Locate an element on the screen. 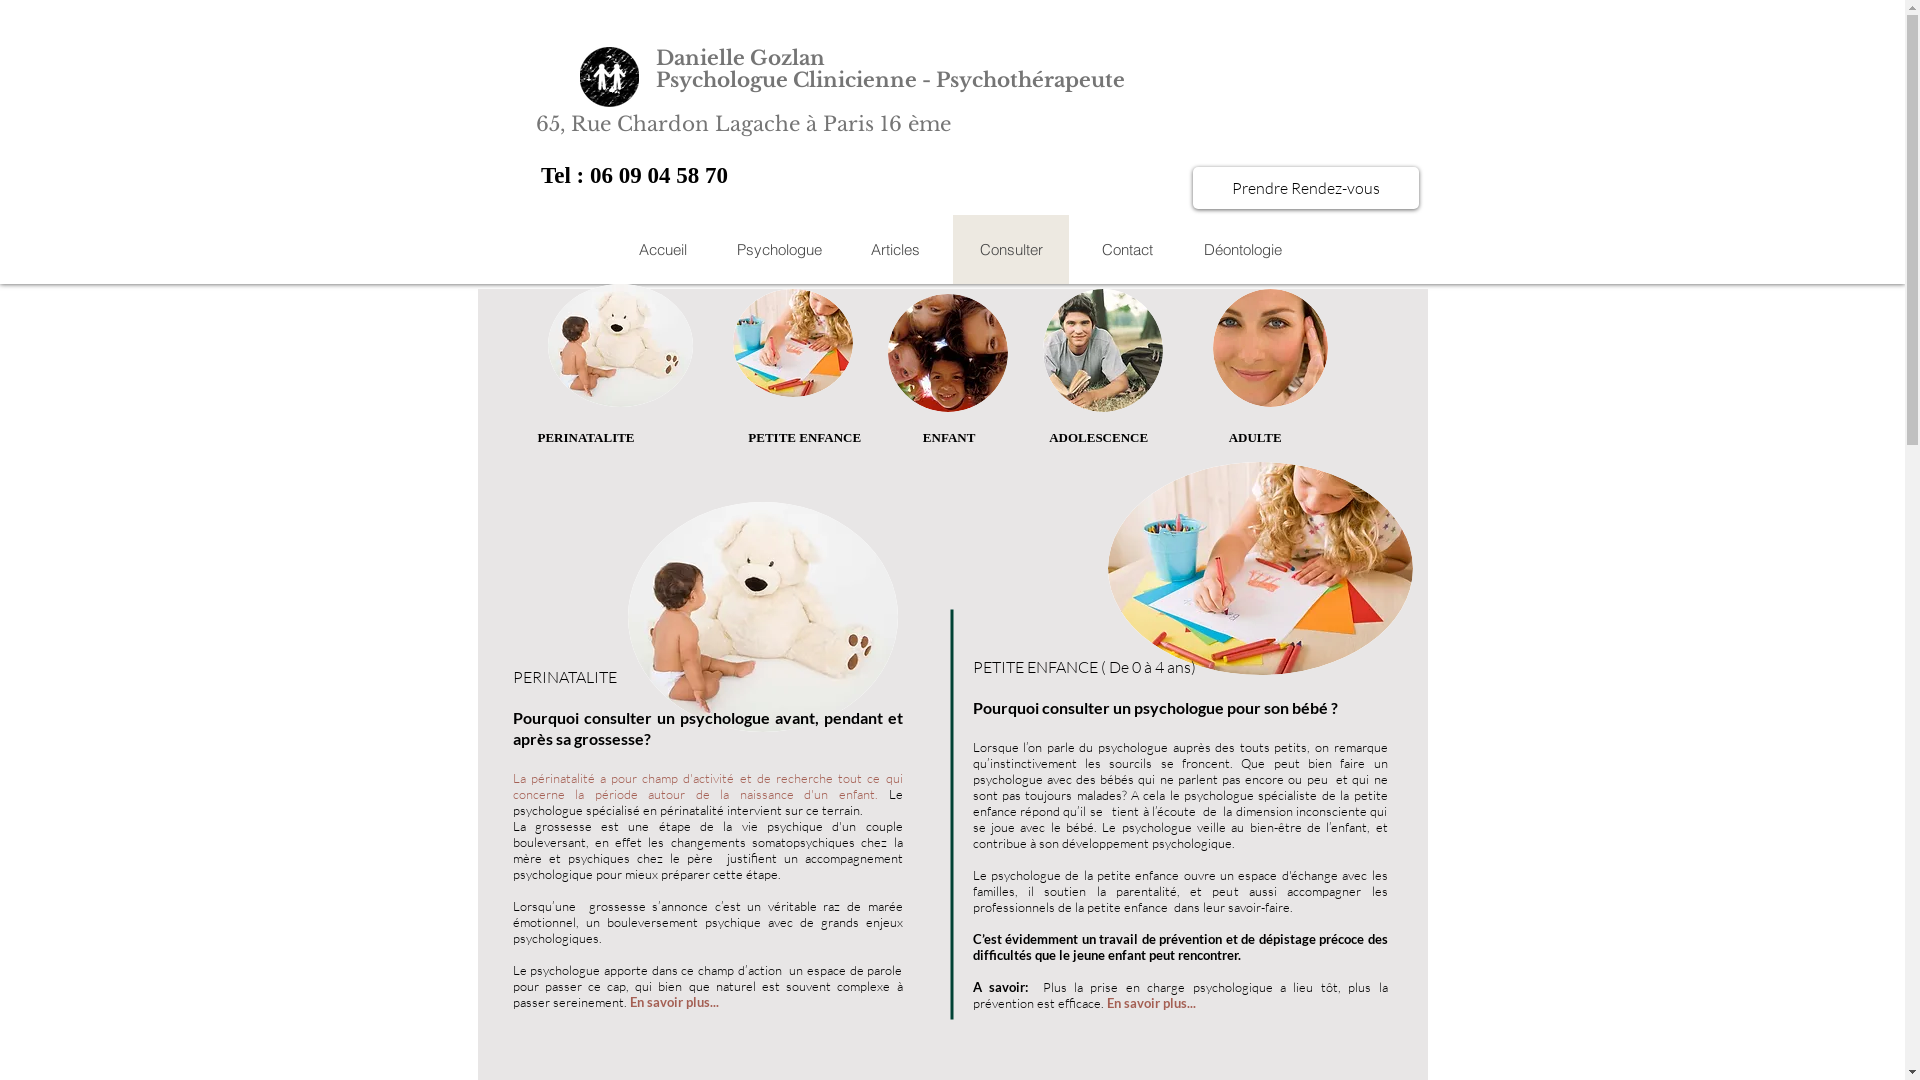 This screenshot has width=1920, height=1080. Consulter is located at coordinates (1010, 250).